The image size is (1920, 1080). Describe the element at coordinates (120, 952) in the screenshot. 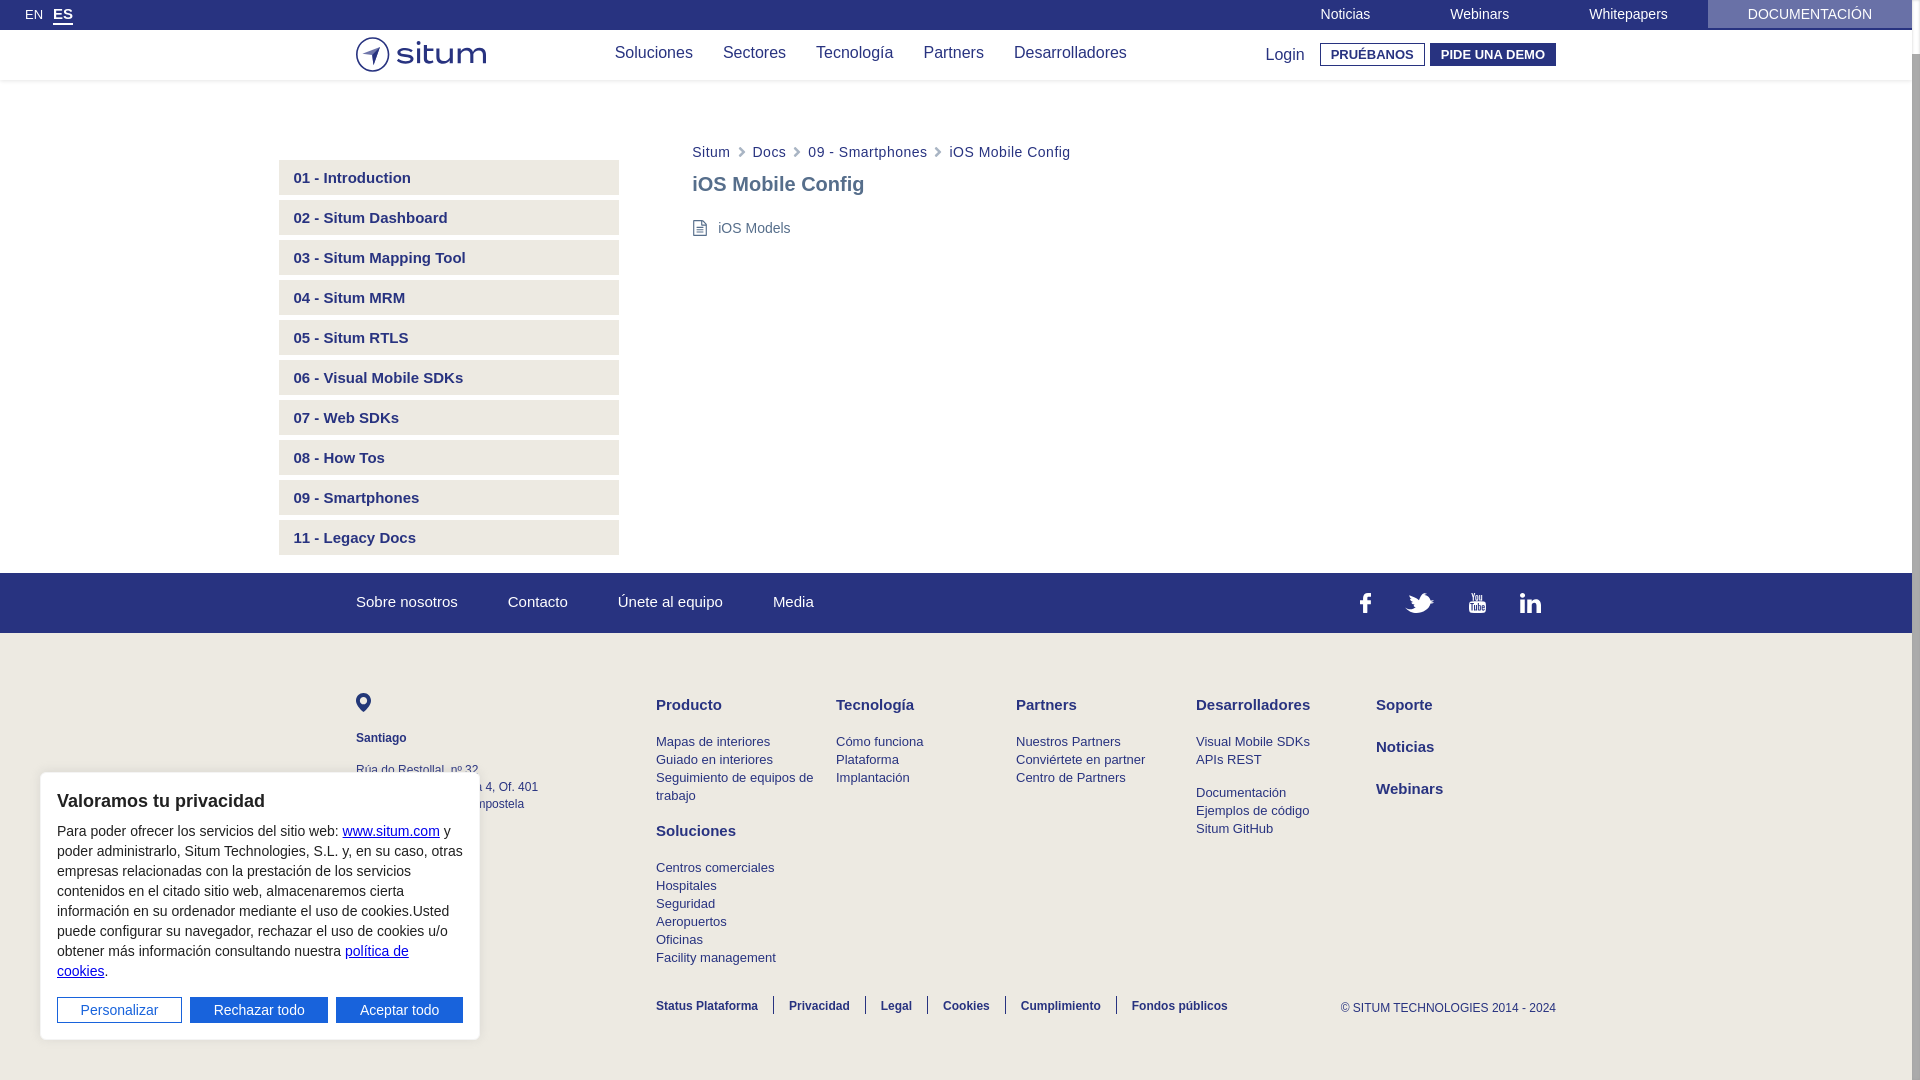

I see `Personalizar` at that location.